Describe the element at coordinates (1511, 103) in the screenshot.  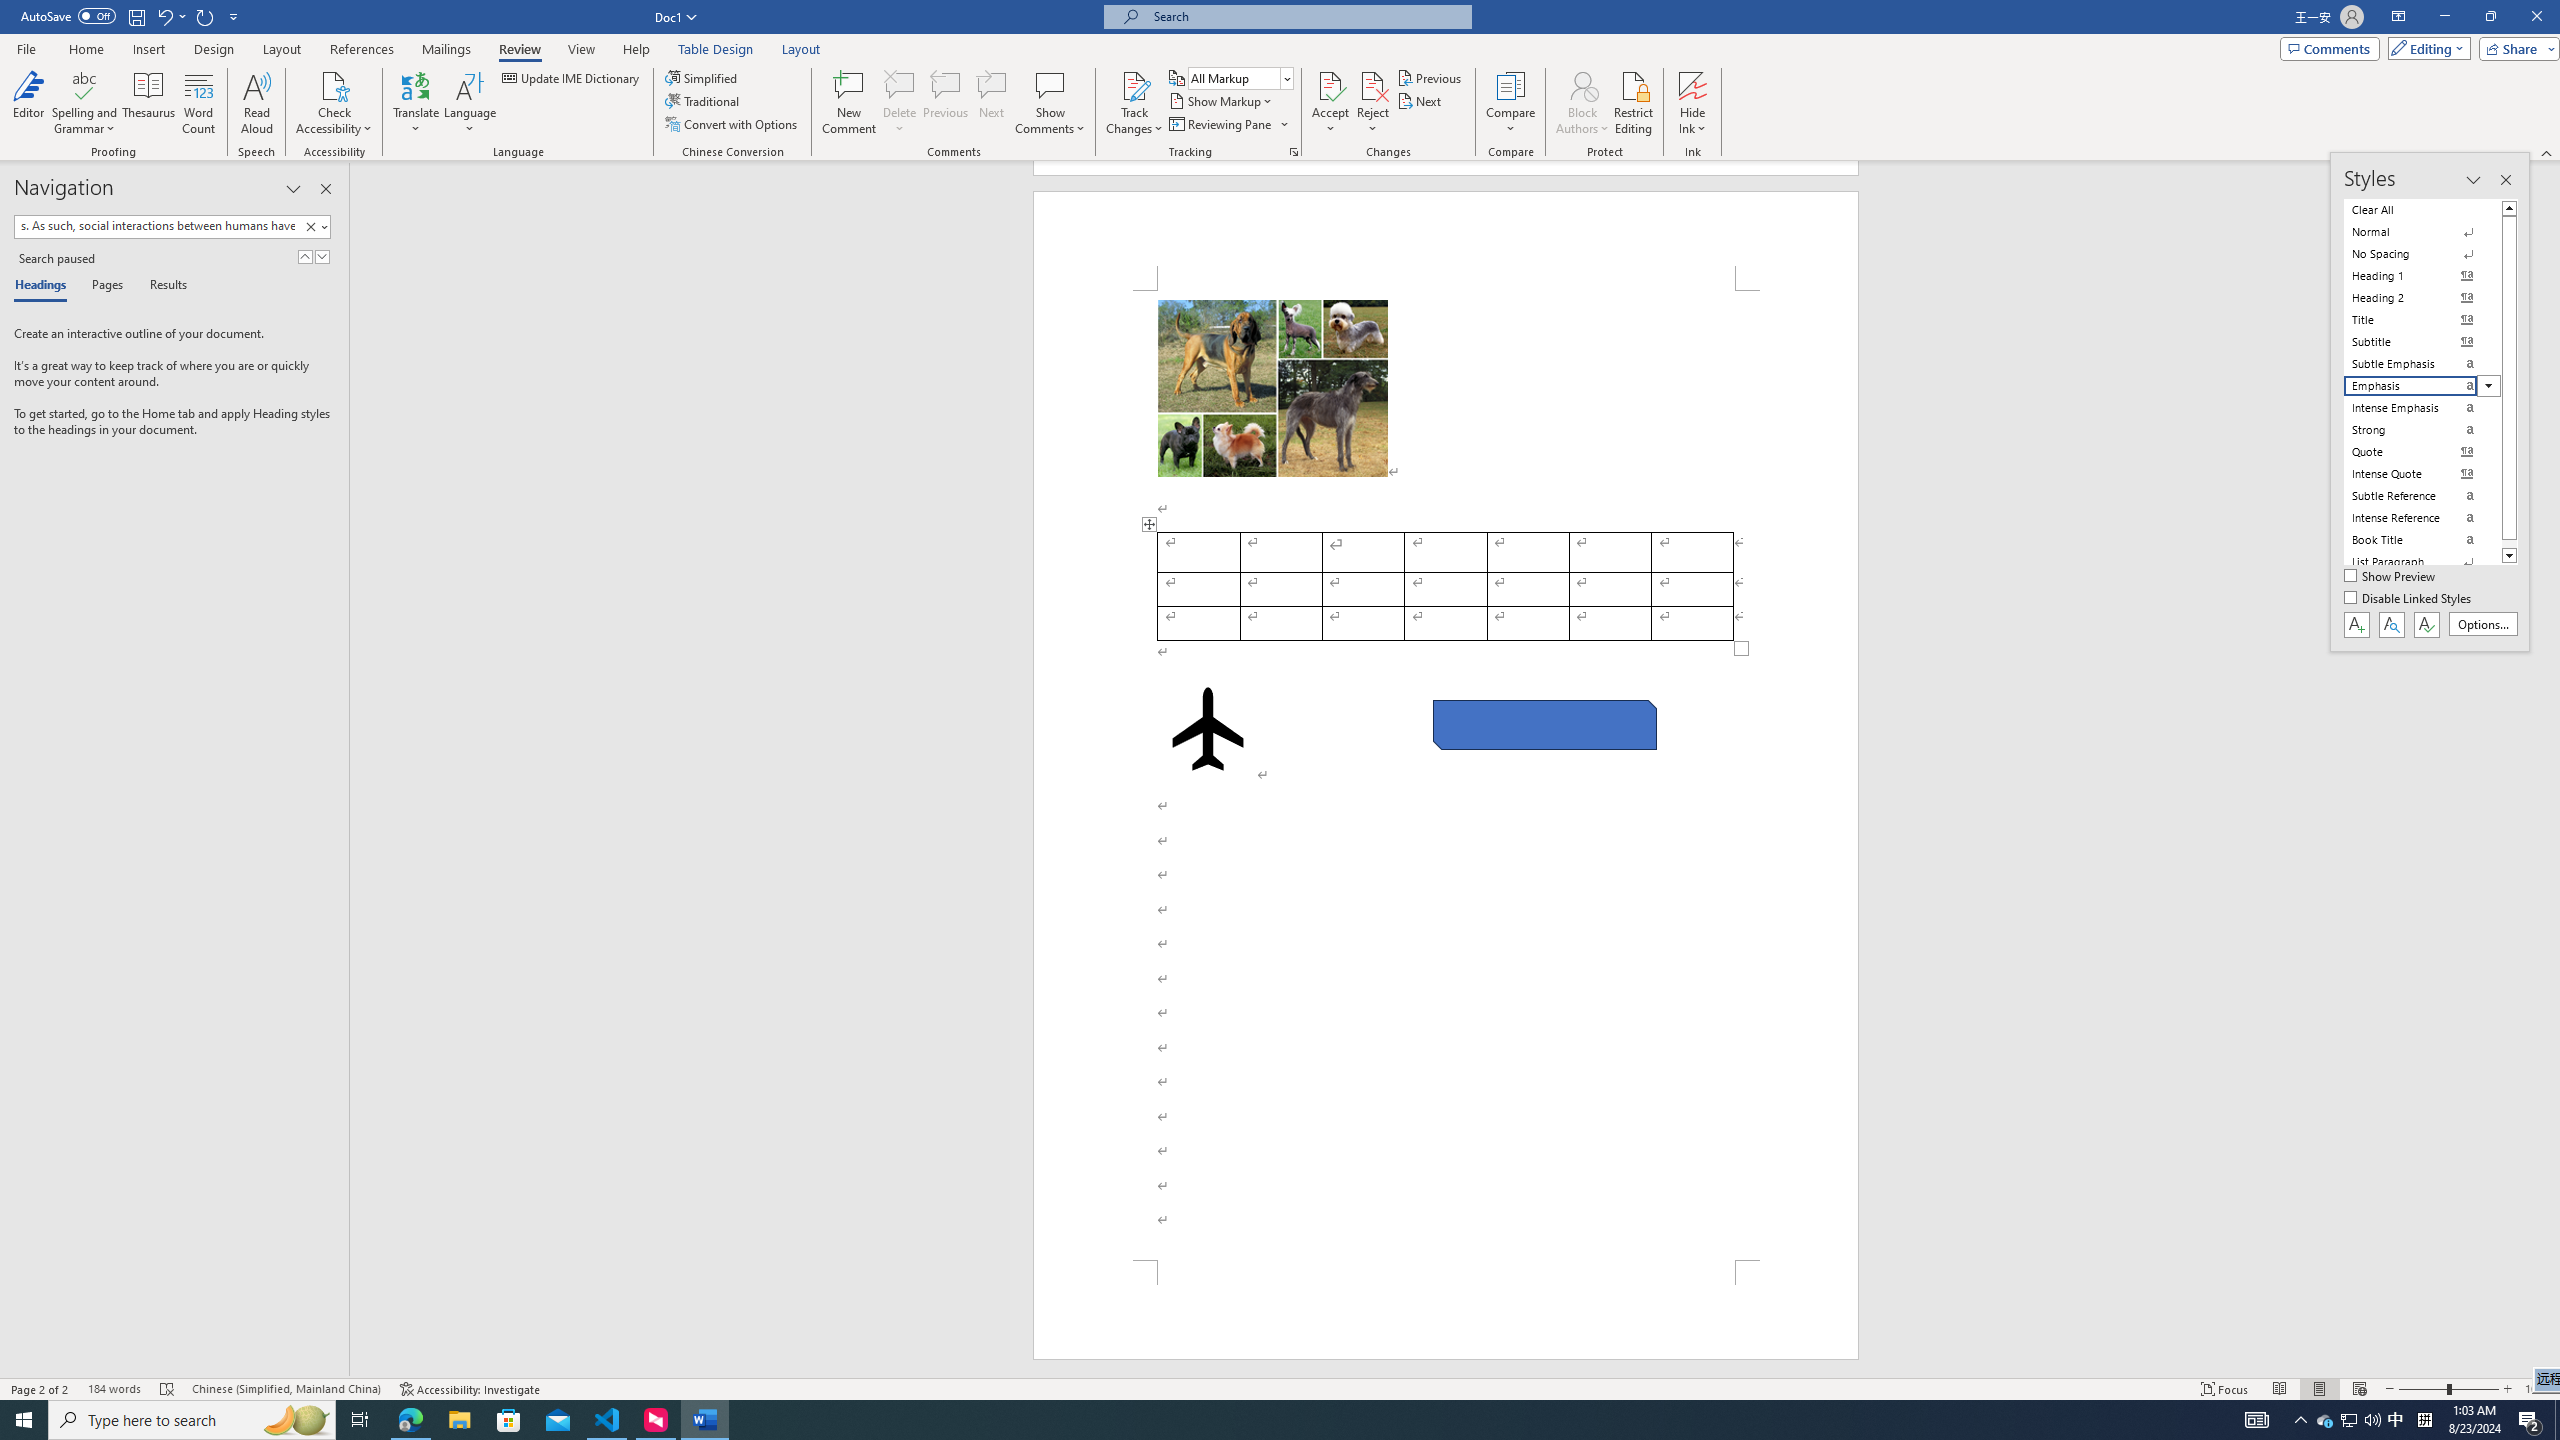
I see `Compare` at that location.